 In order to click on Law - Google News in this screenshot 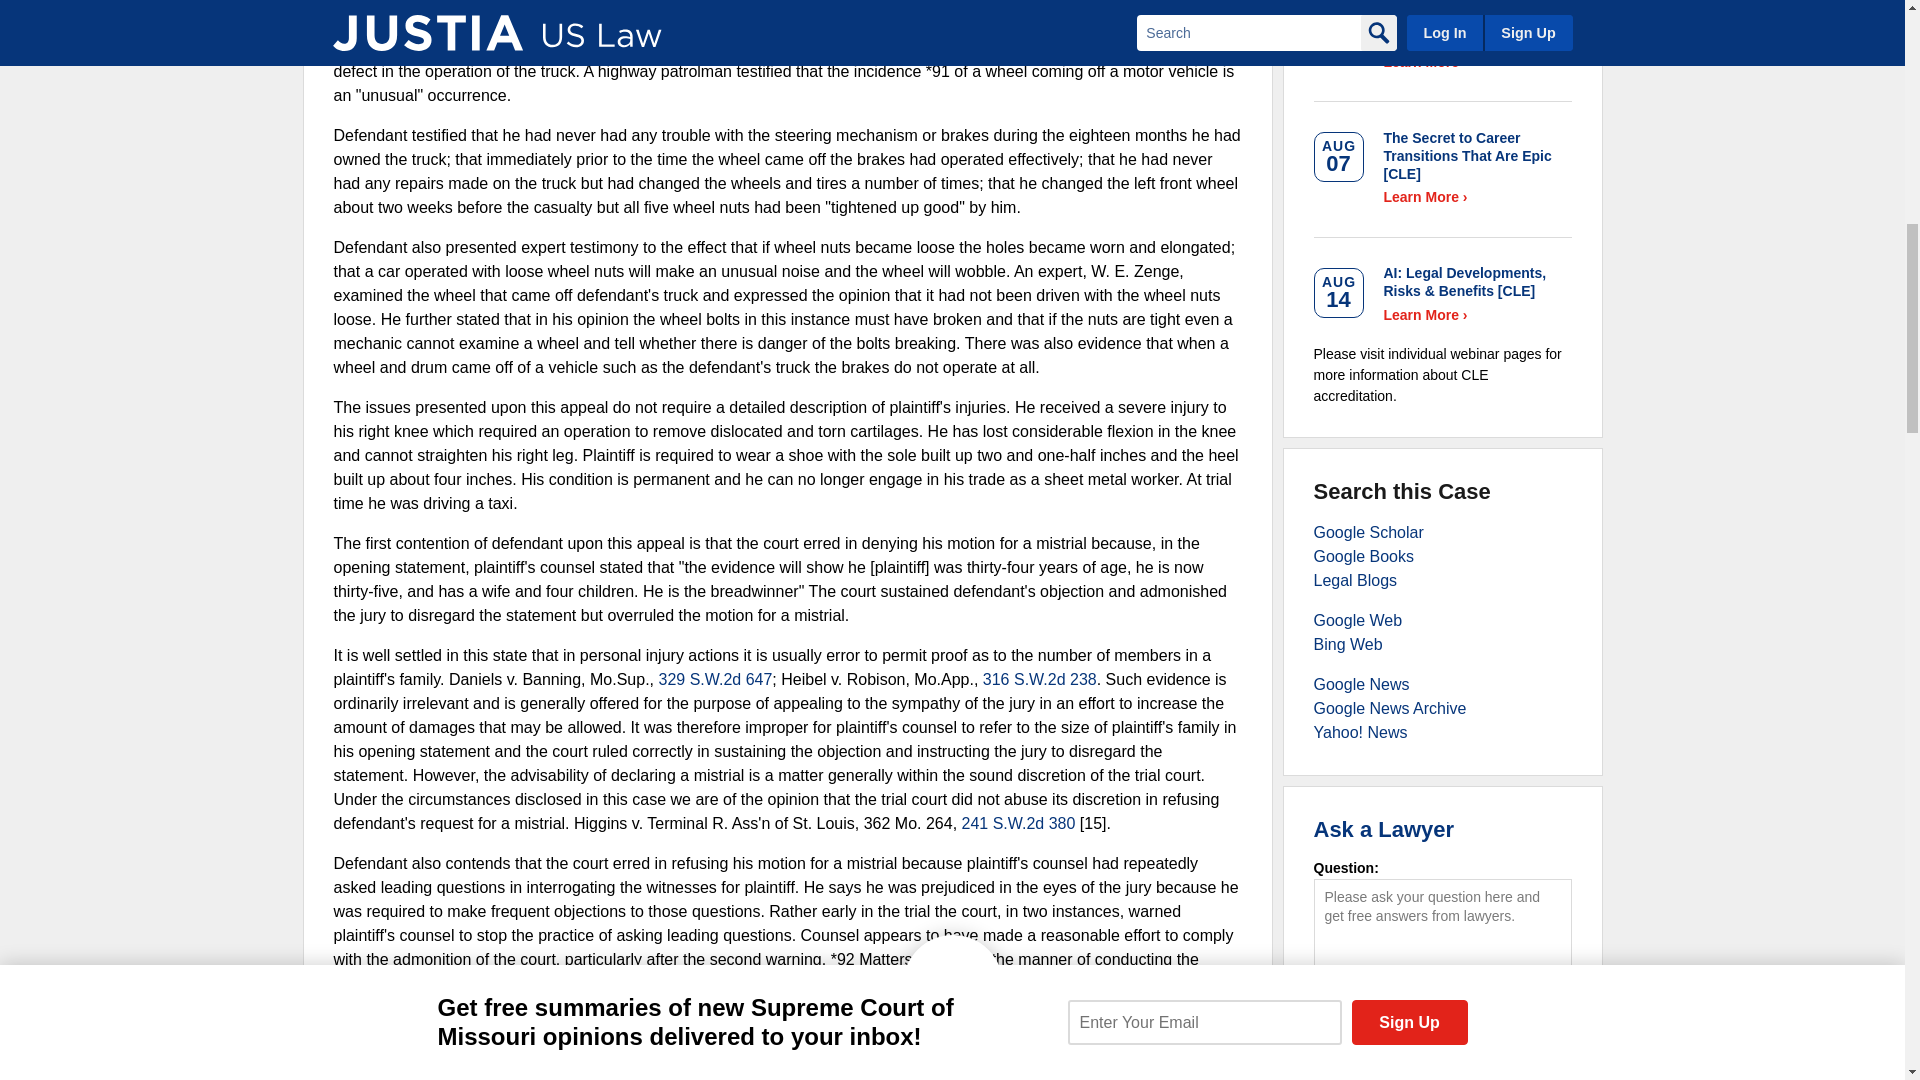, I will do `click(1361, 684)`.